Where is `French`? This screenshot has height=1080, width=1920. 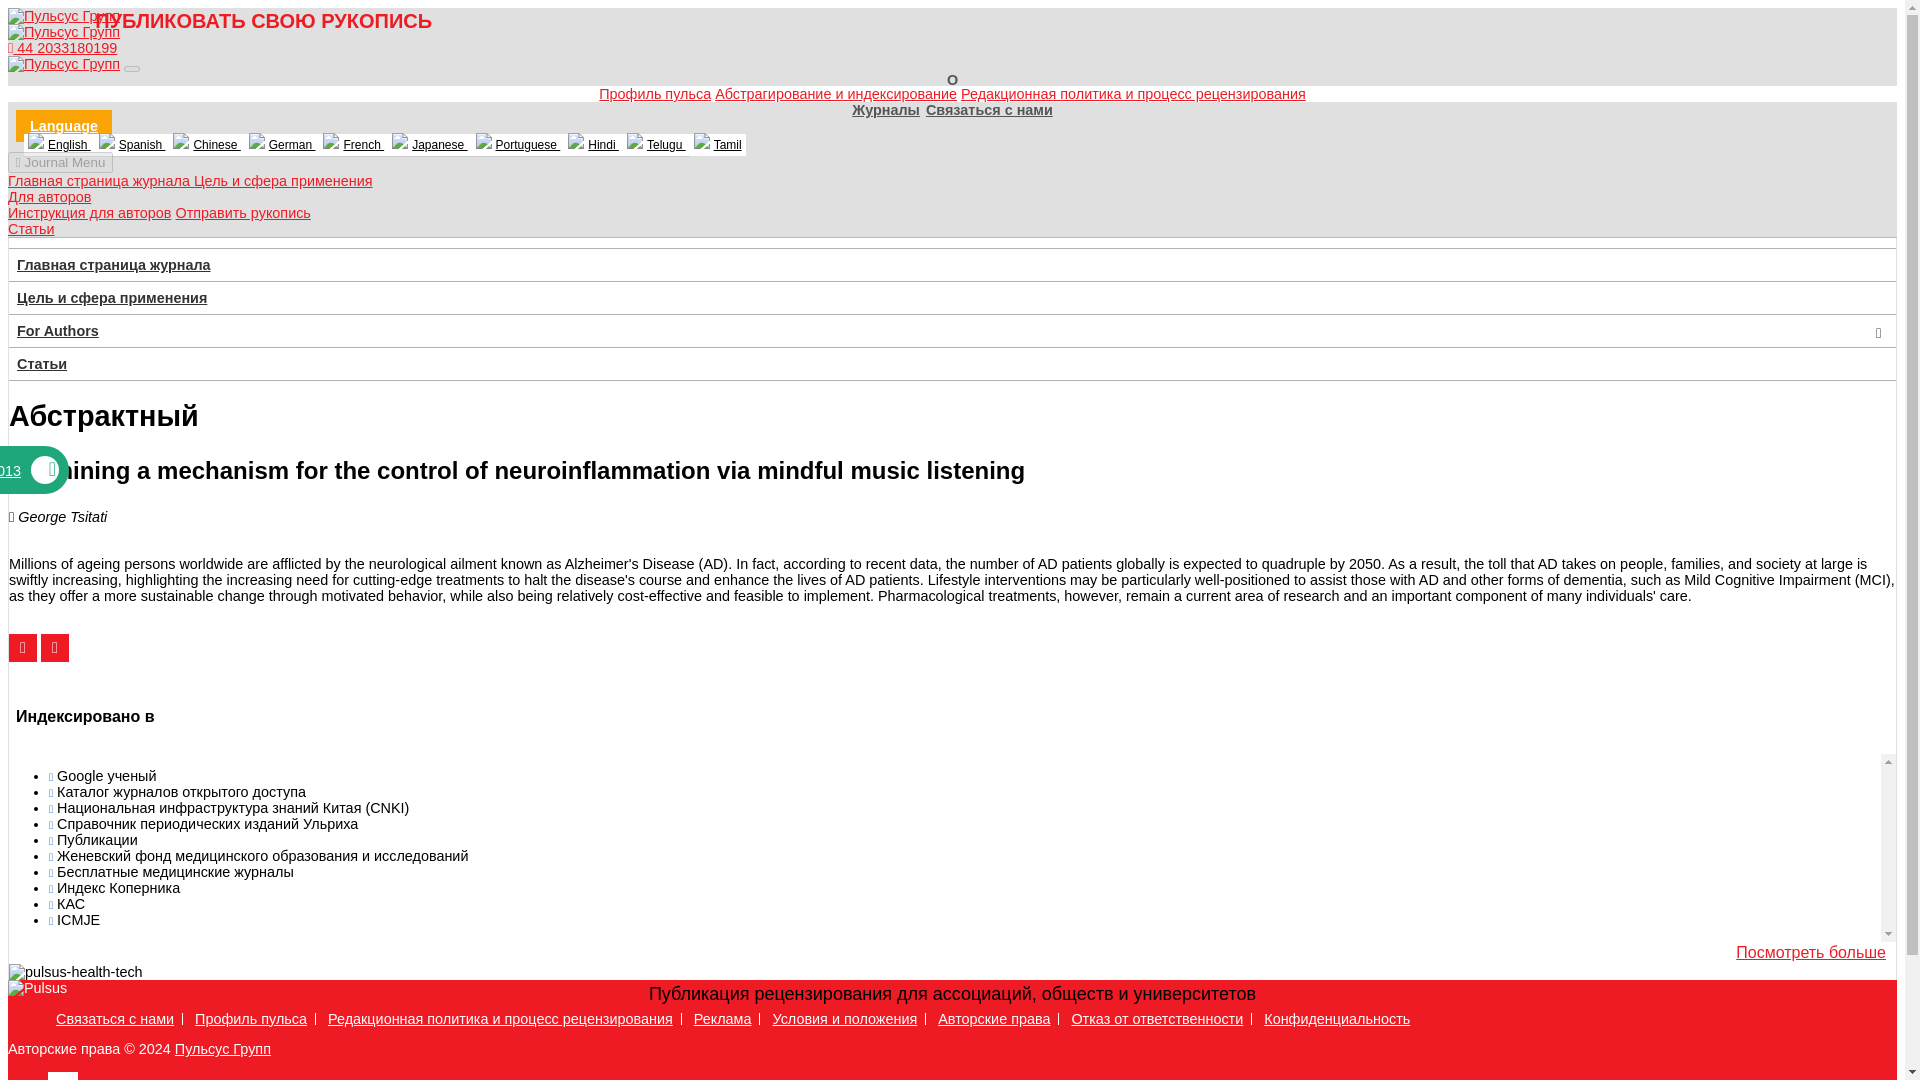 French is located at coordinates (352, 144).